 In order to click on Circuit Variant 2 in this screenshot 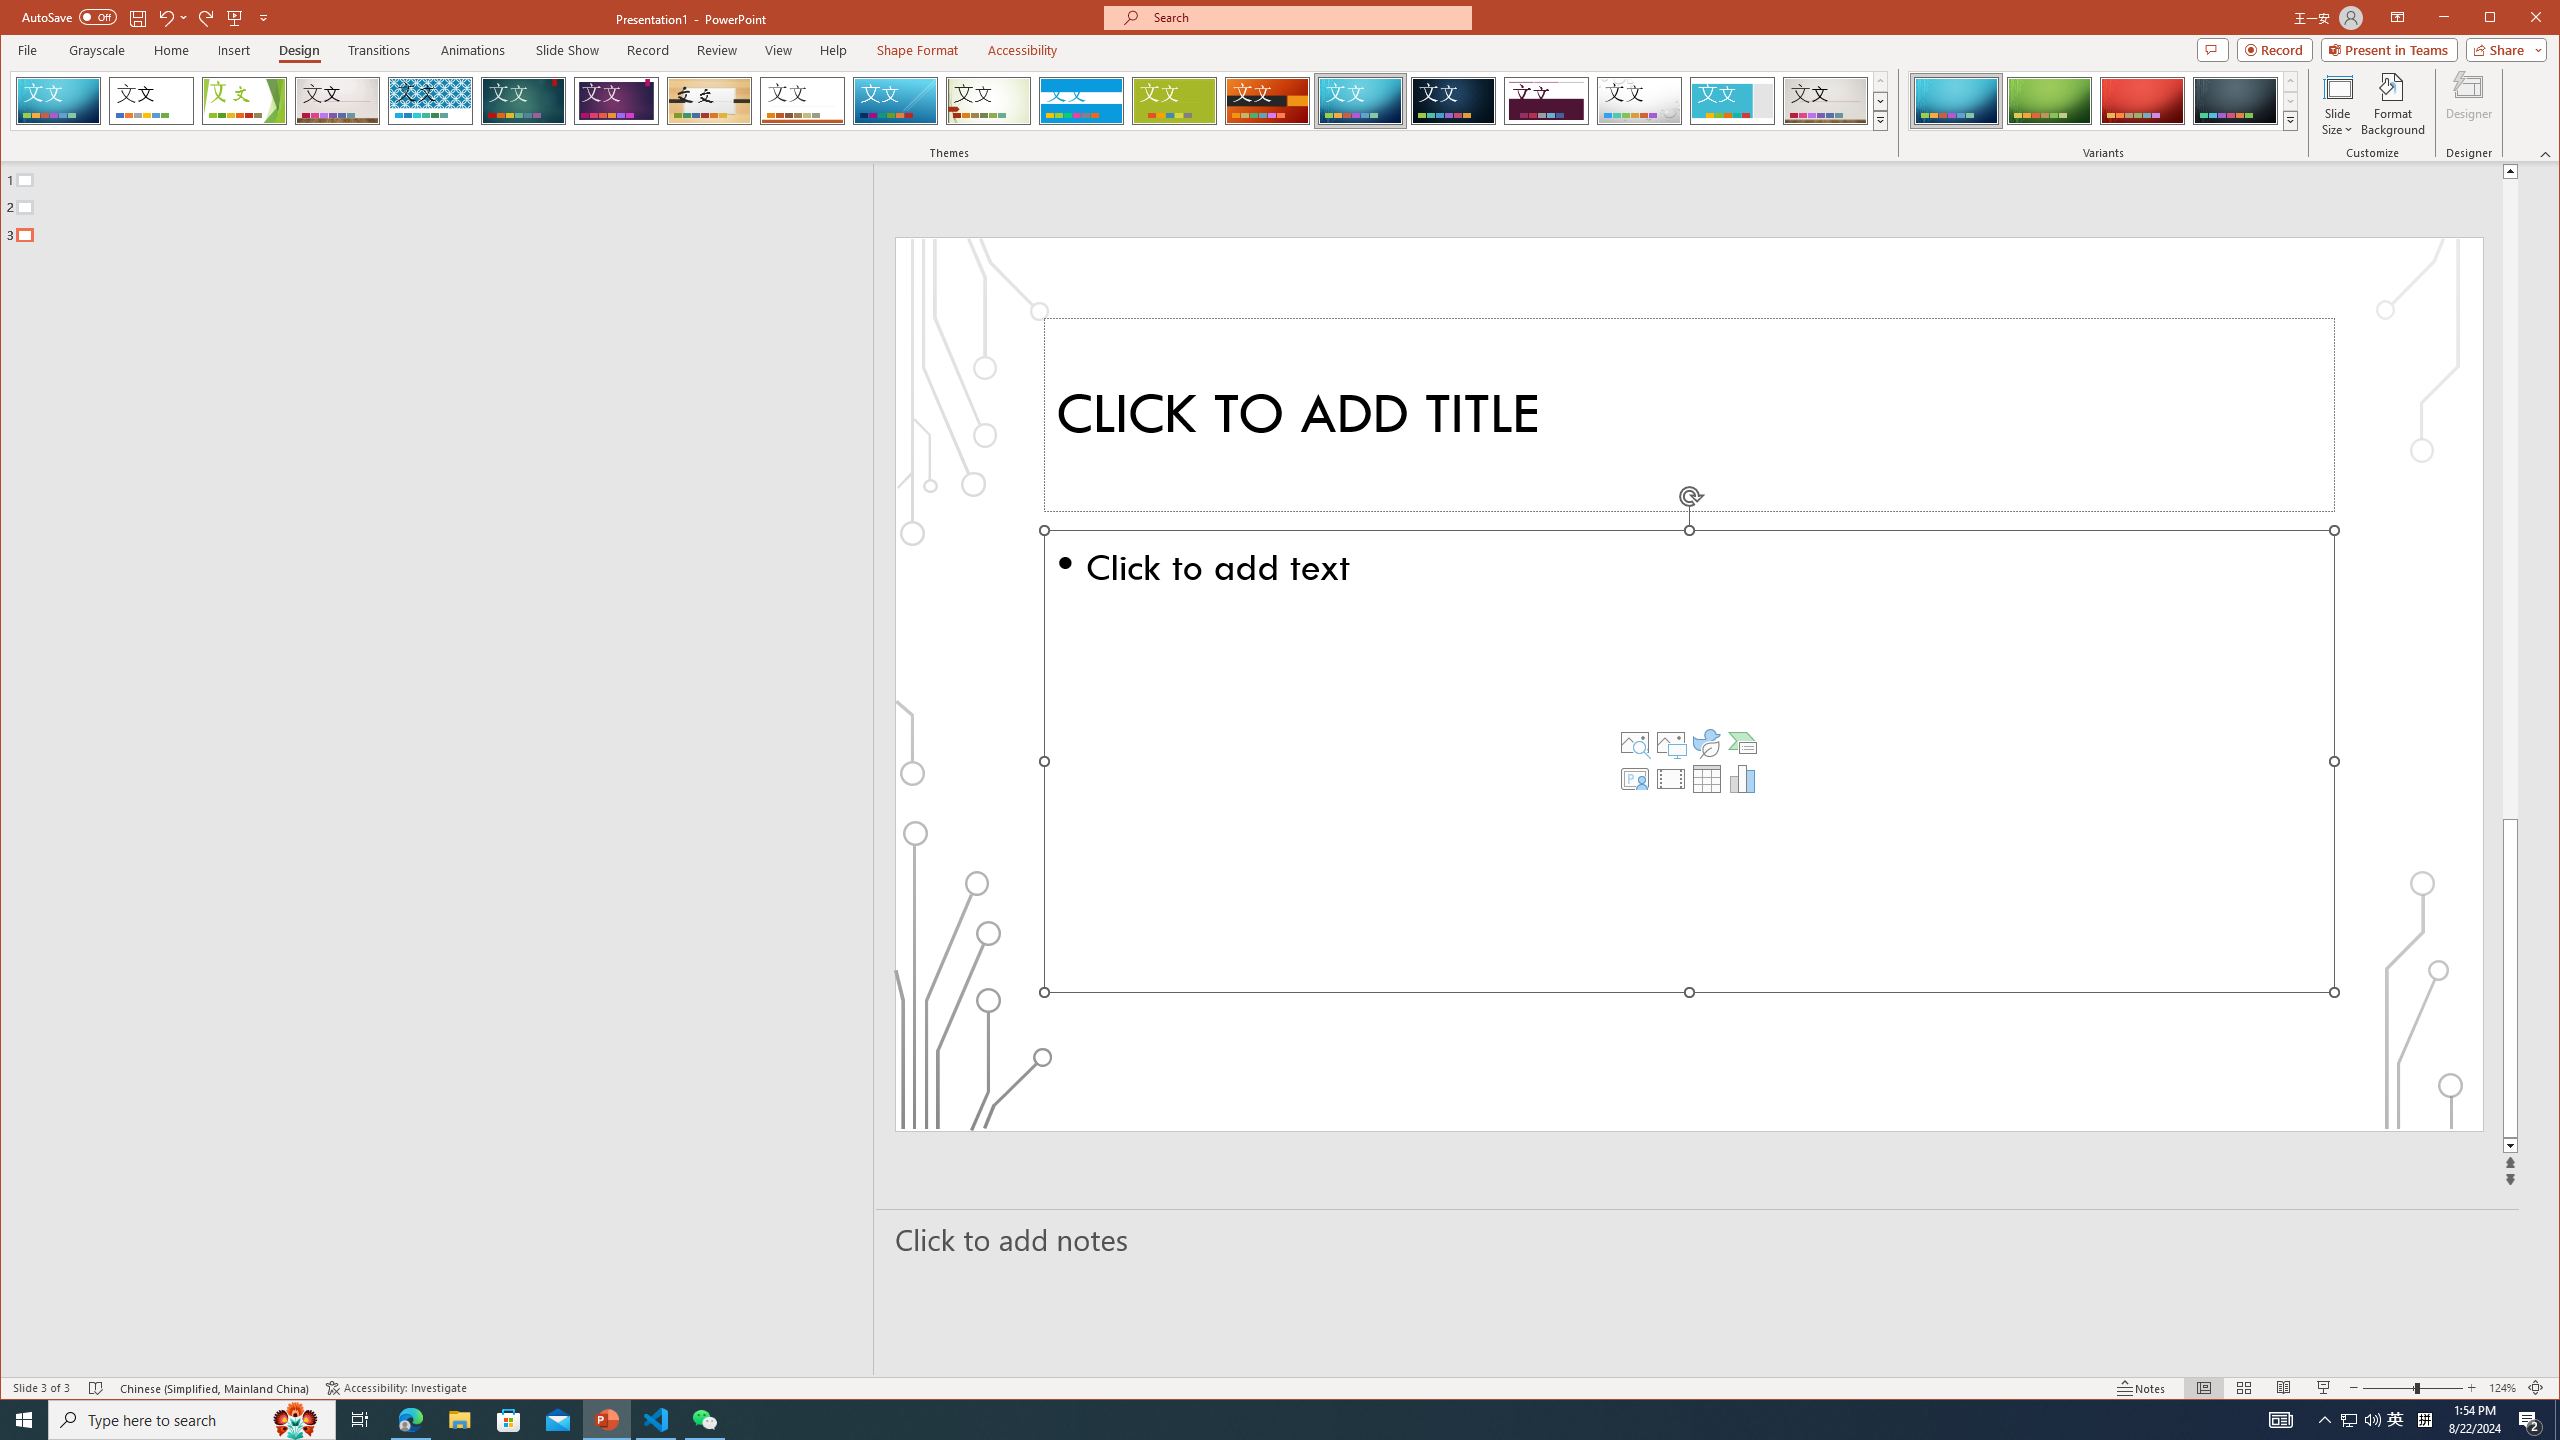, I will do `click(2048, 101)`.